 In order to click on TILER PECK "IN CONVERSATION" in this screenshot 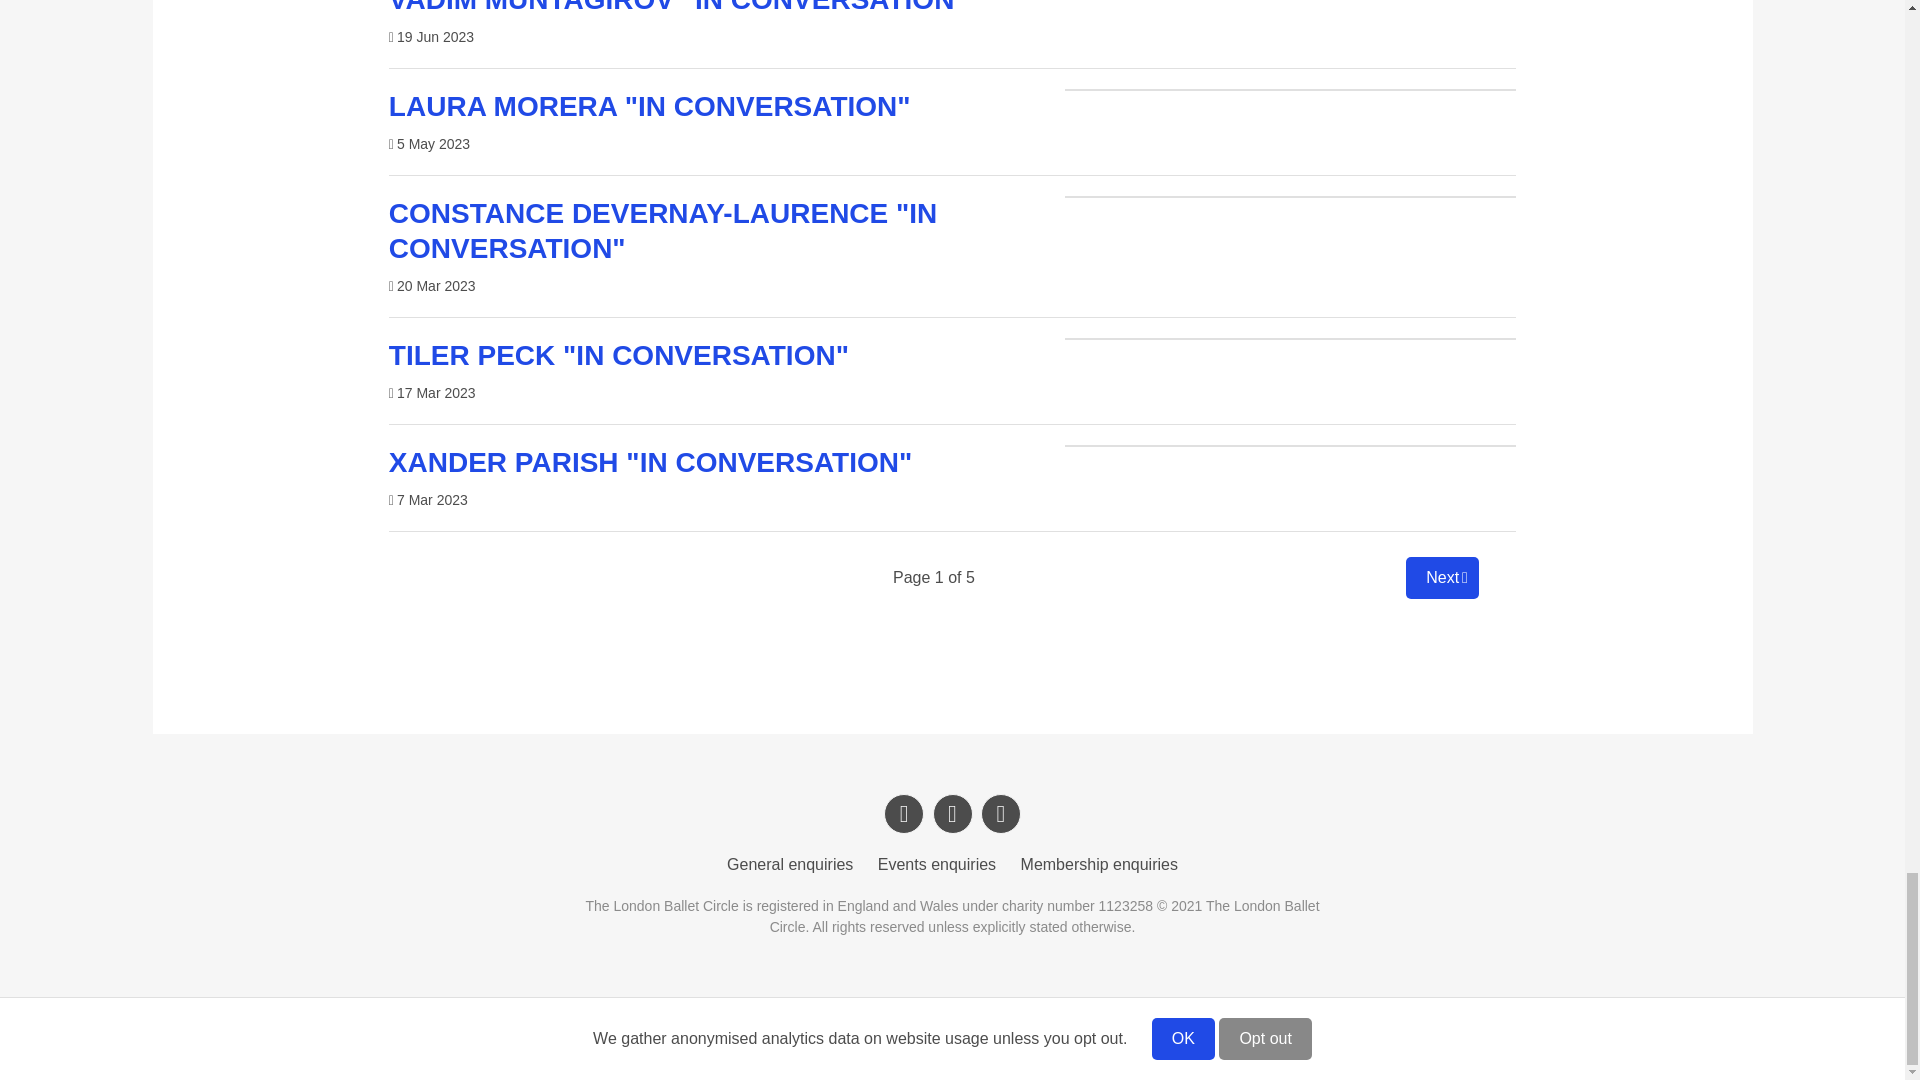, I will do `click(618, 356)`.